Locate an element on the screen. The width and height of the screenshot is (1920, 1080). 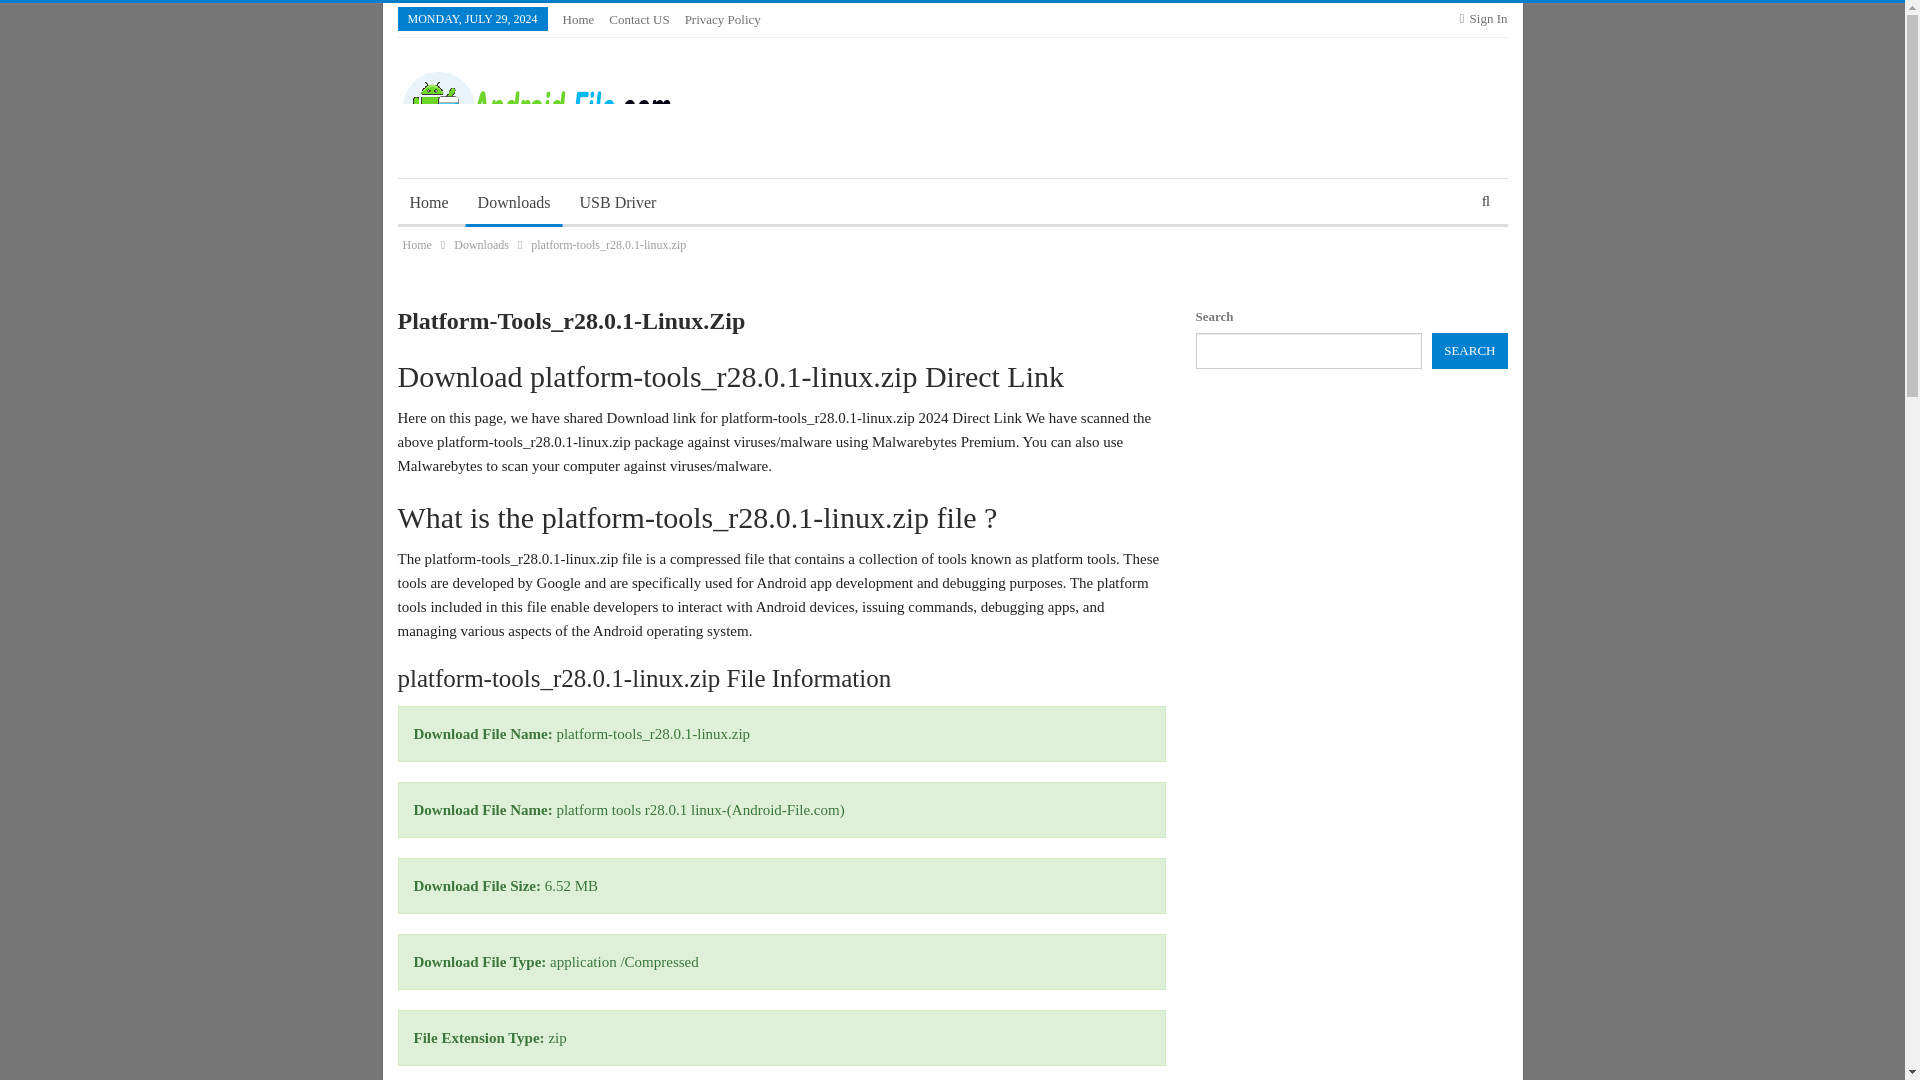
Privacy Policy is located at coordinates (722, 19).